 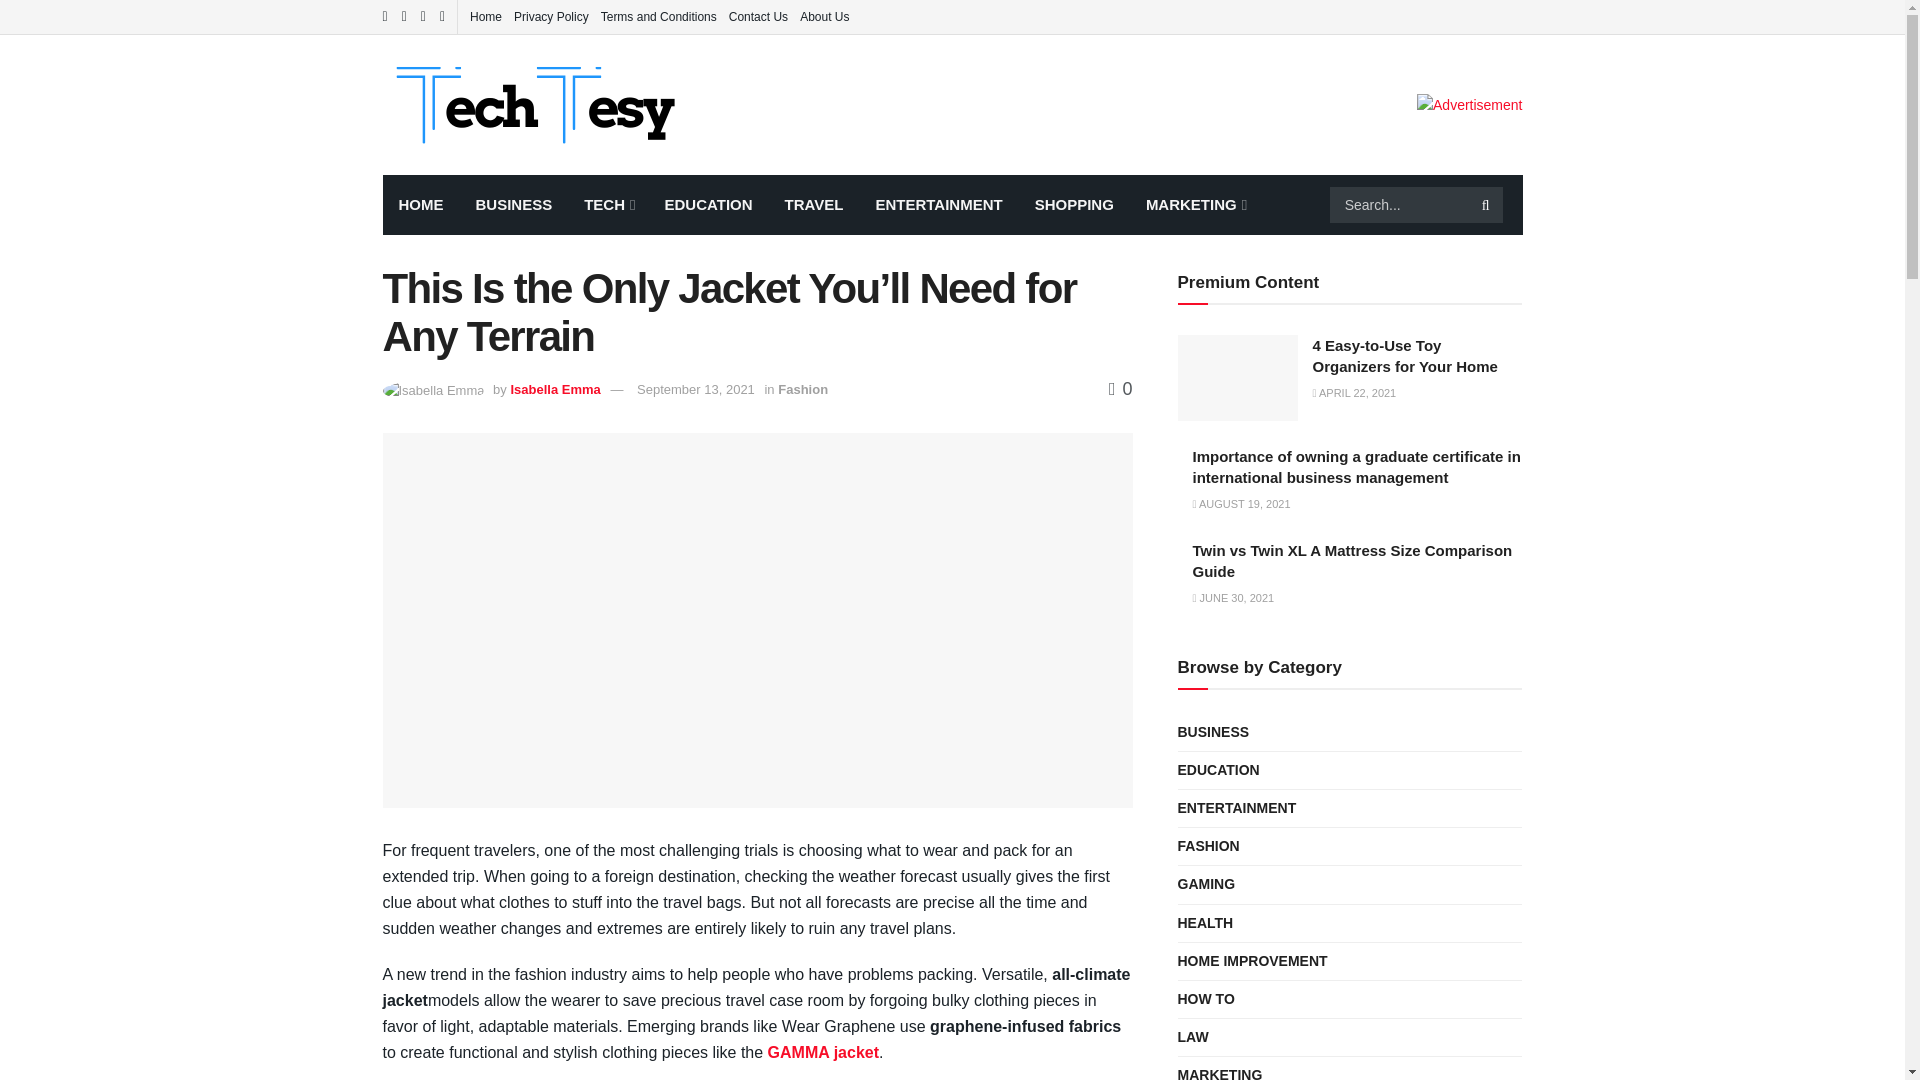 I want to click on HOME, so click(x=420, y=204).